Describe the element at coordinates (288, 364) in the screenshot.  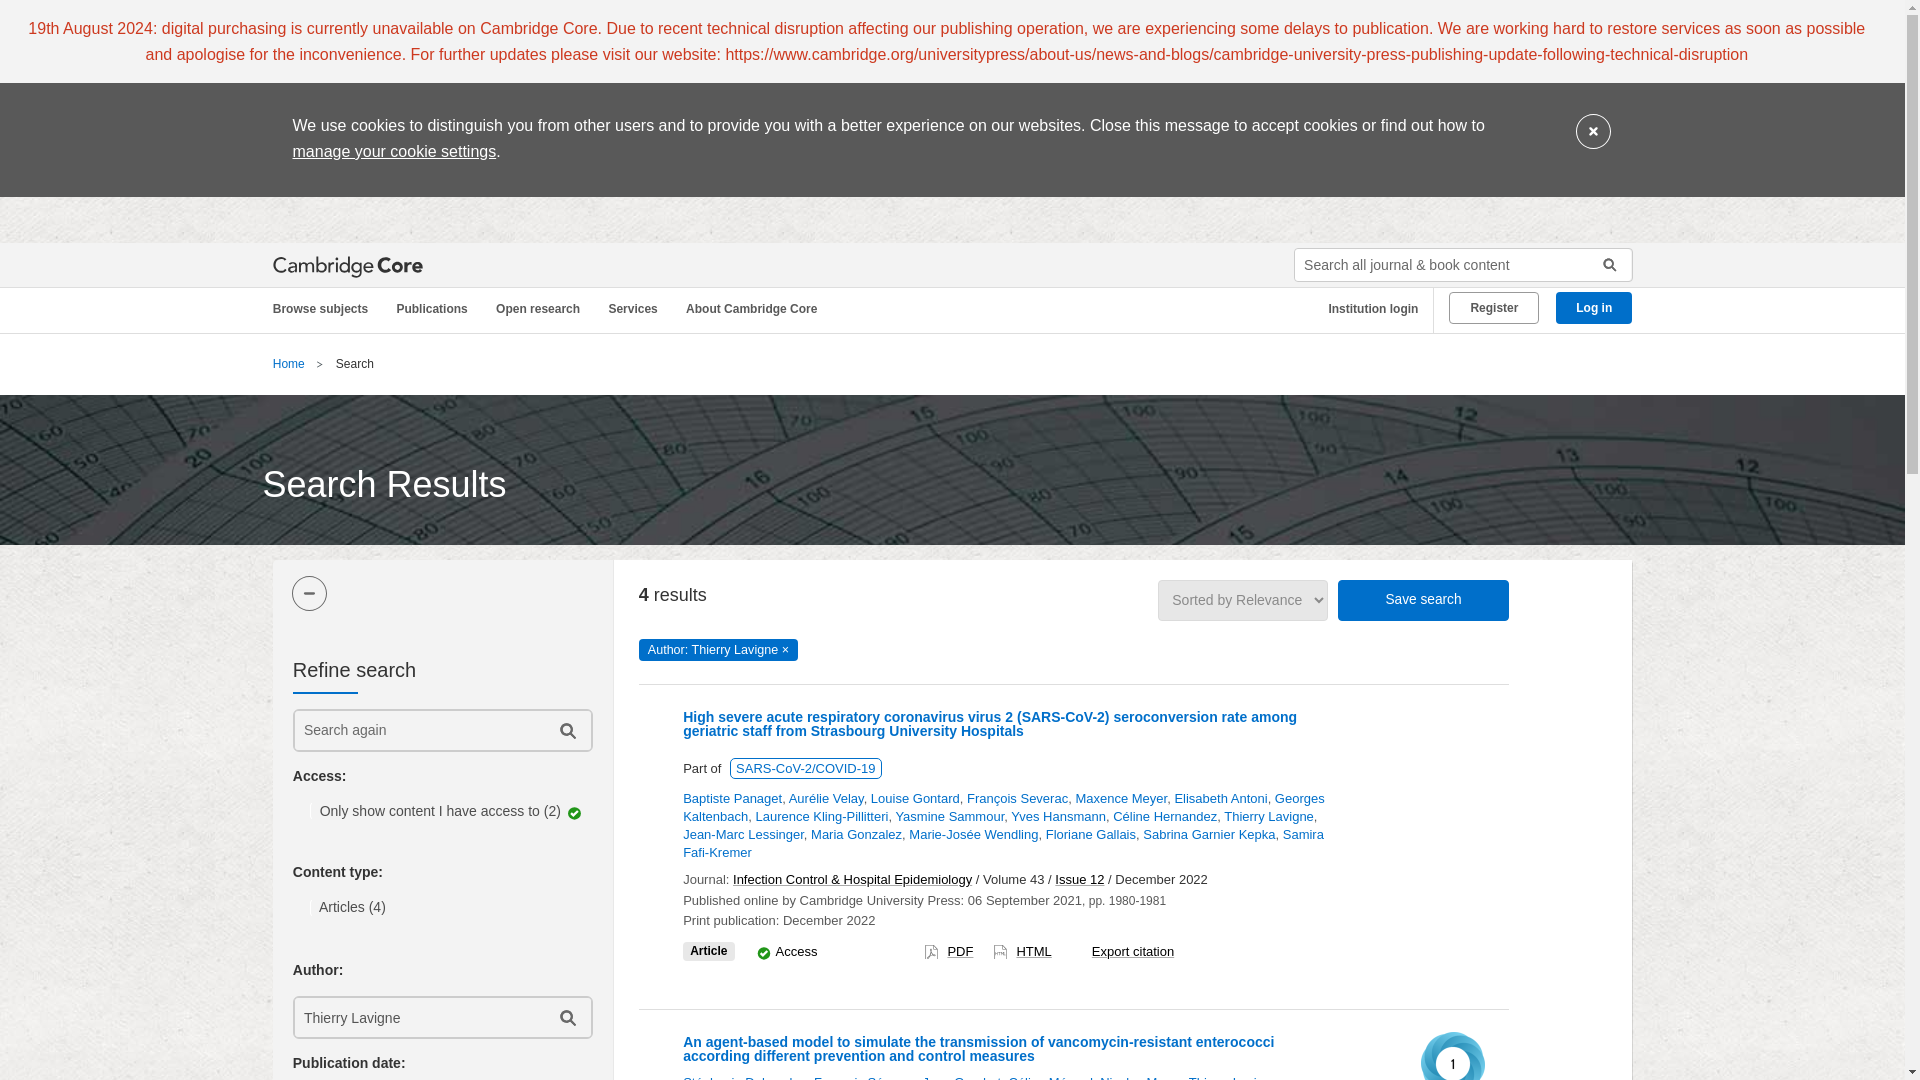
I see `Home` at that location.